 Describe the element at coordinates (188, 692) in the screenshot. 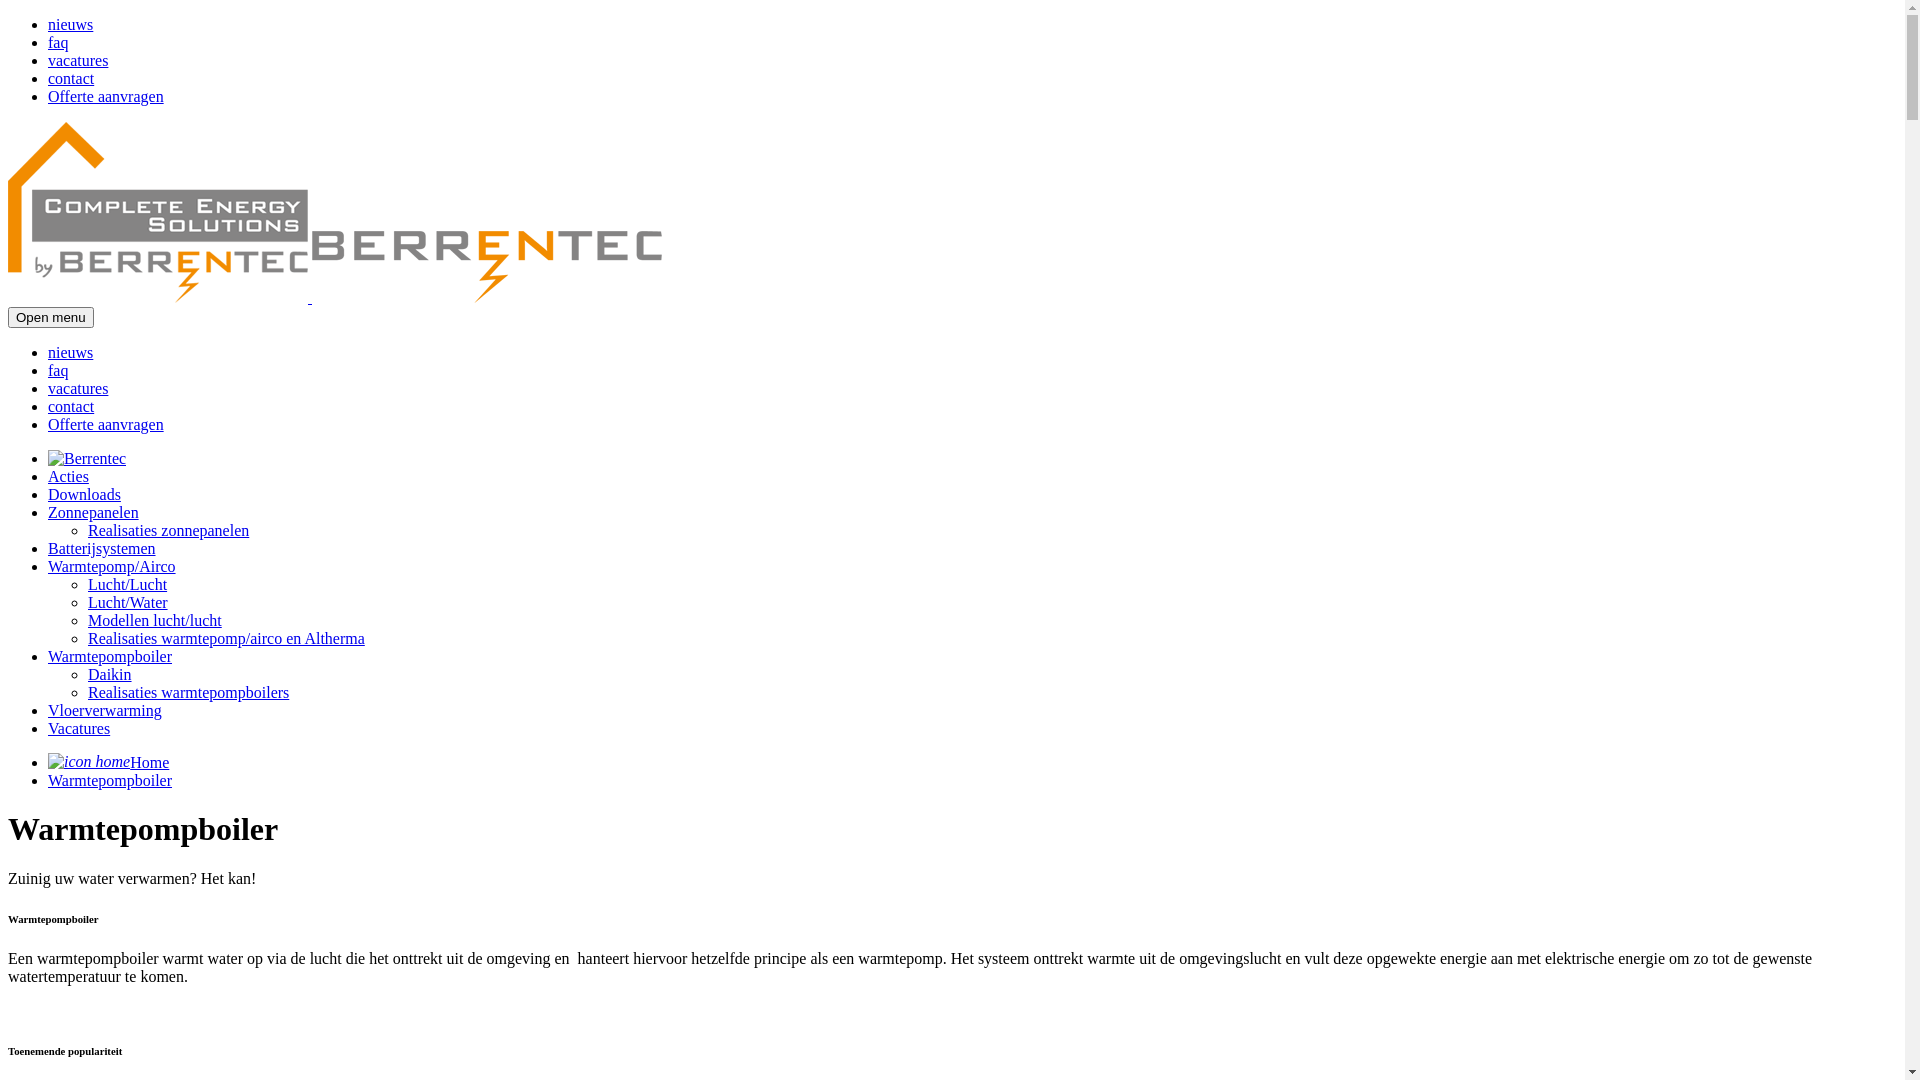

I see `Realisaties warmtepompboilers` at that location.